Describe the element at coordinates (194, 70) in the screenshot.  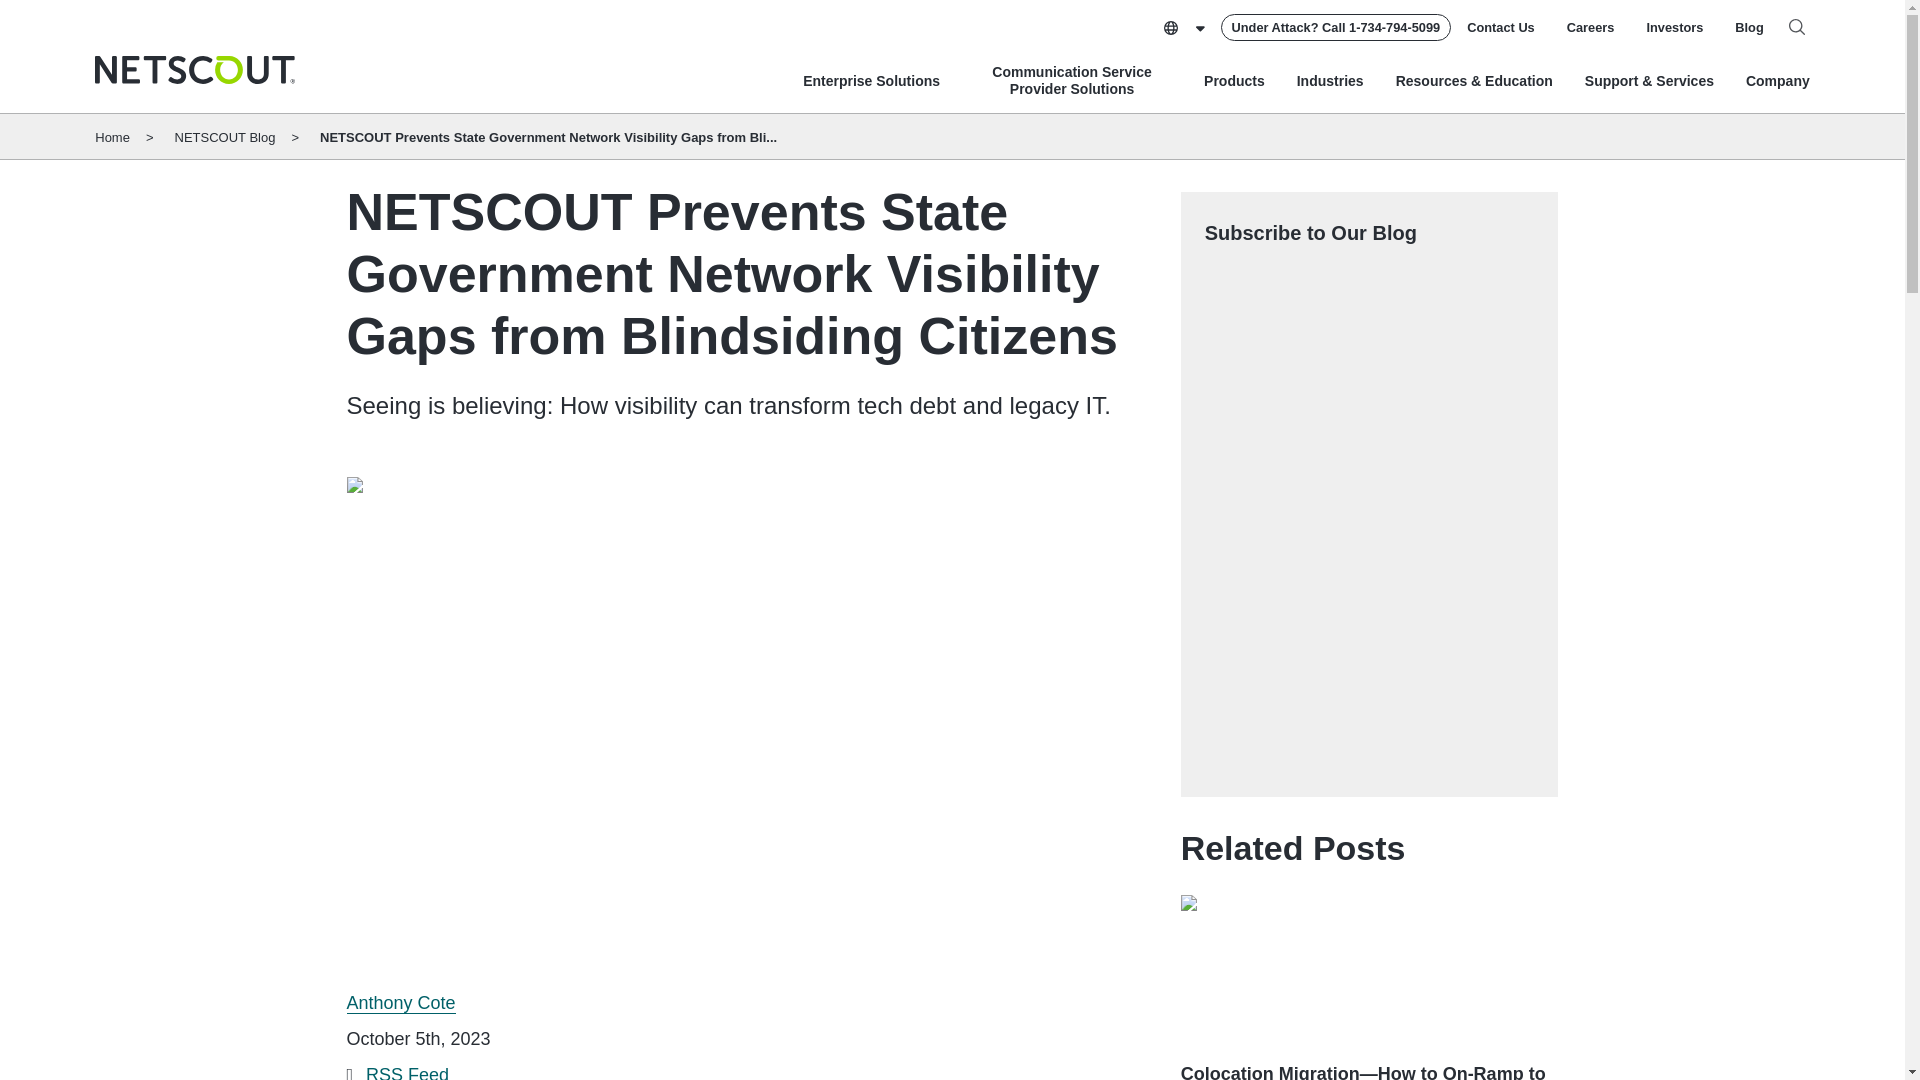
I see `Home` at that location.